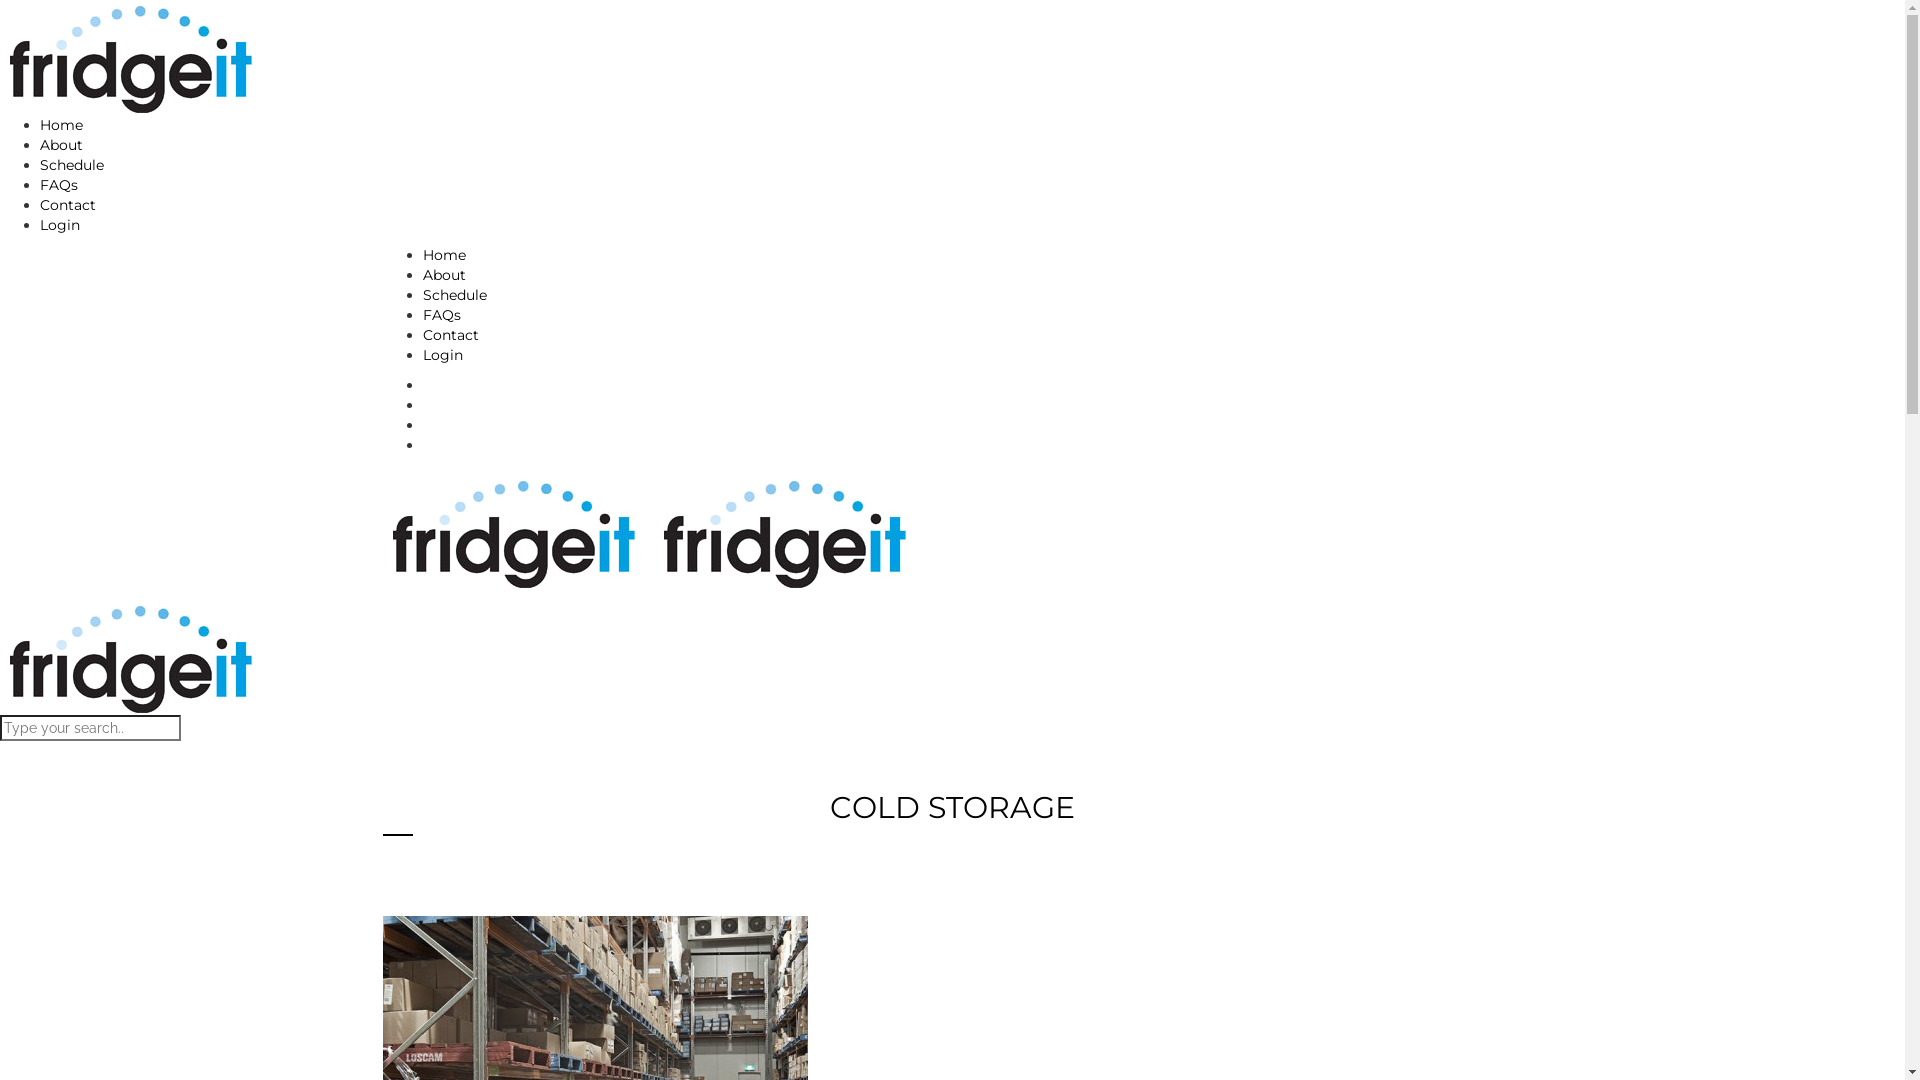 This screenshot has height=1080, width=1920. Describe the element at coordinates (450, 335) in the screenshot. I see `Contact` at that location.